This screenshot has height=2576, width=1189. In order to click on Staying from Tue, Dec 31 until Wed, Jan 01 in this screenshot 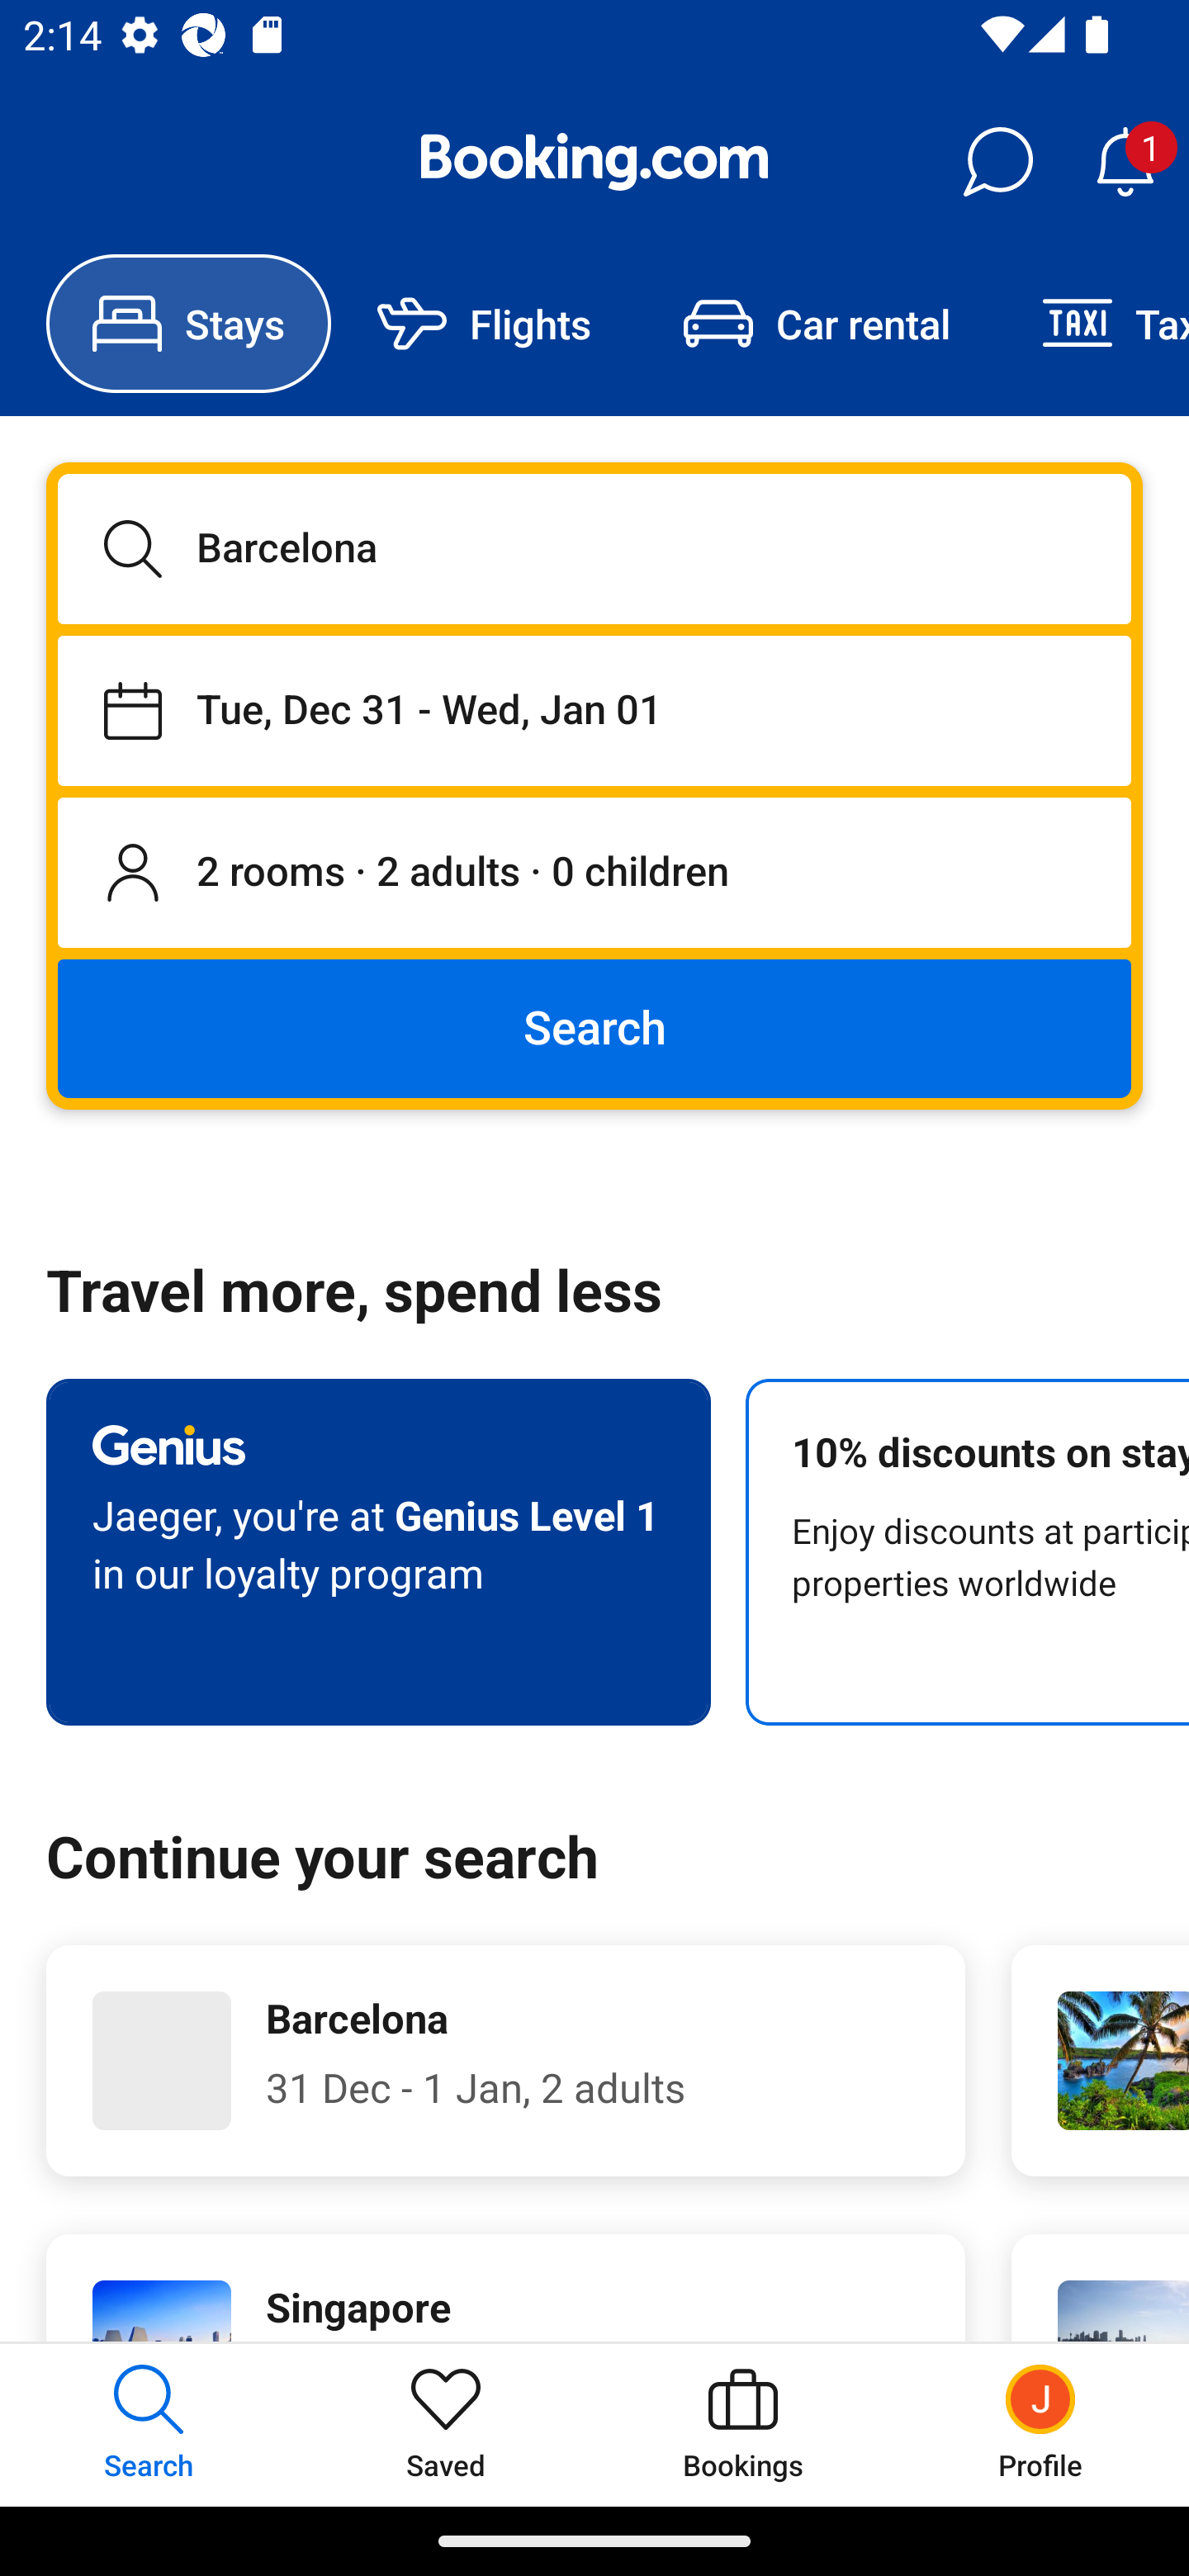, I will do `click(594, 710)`.